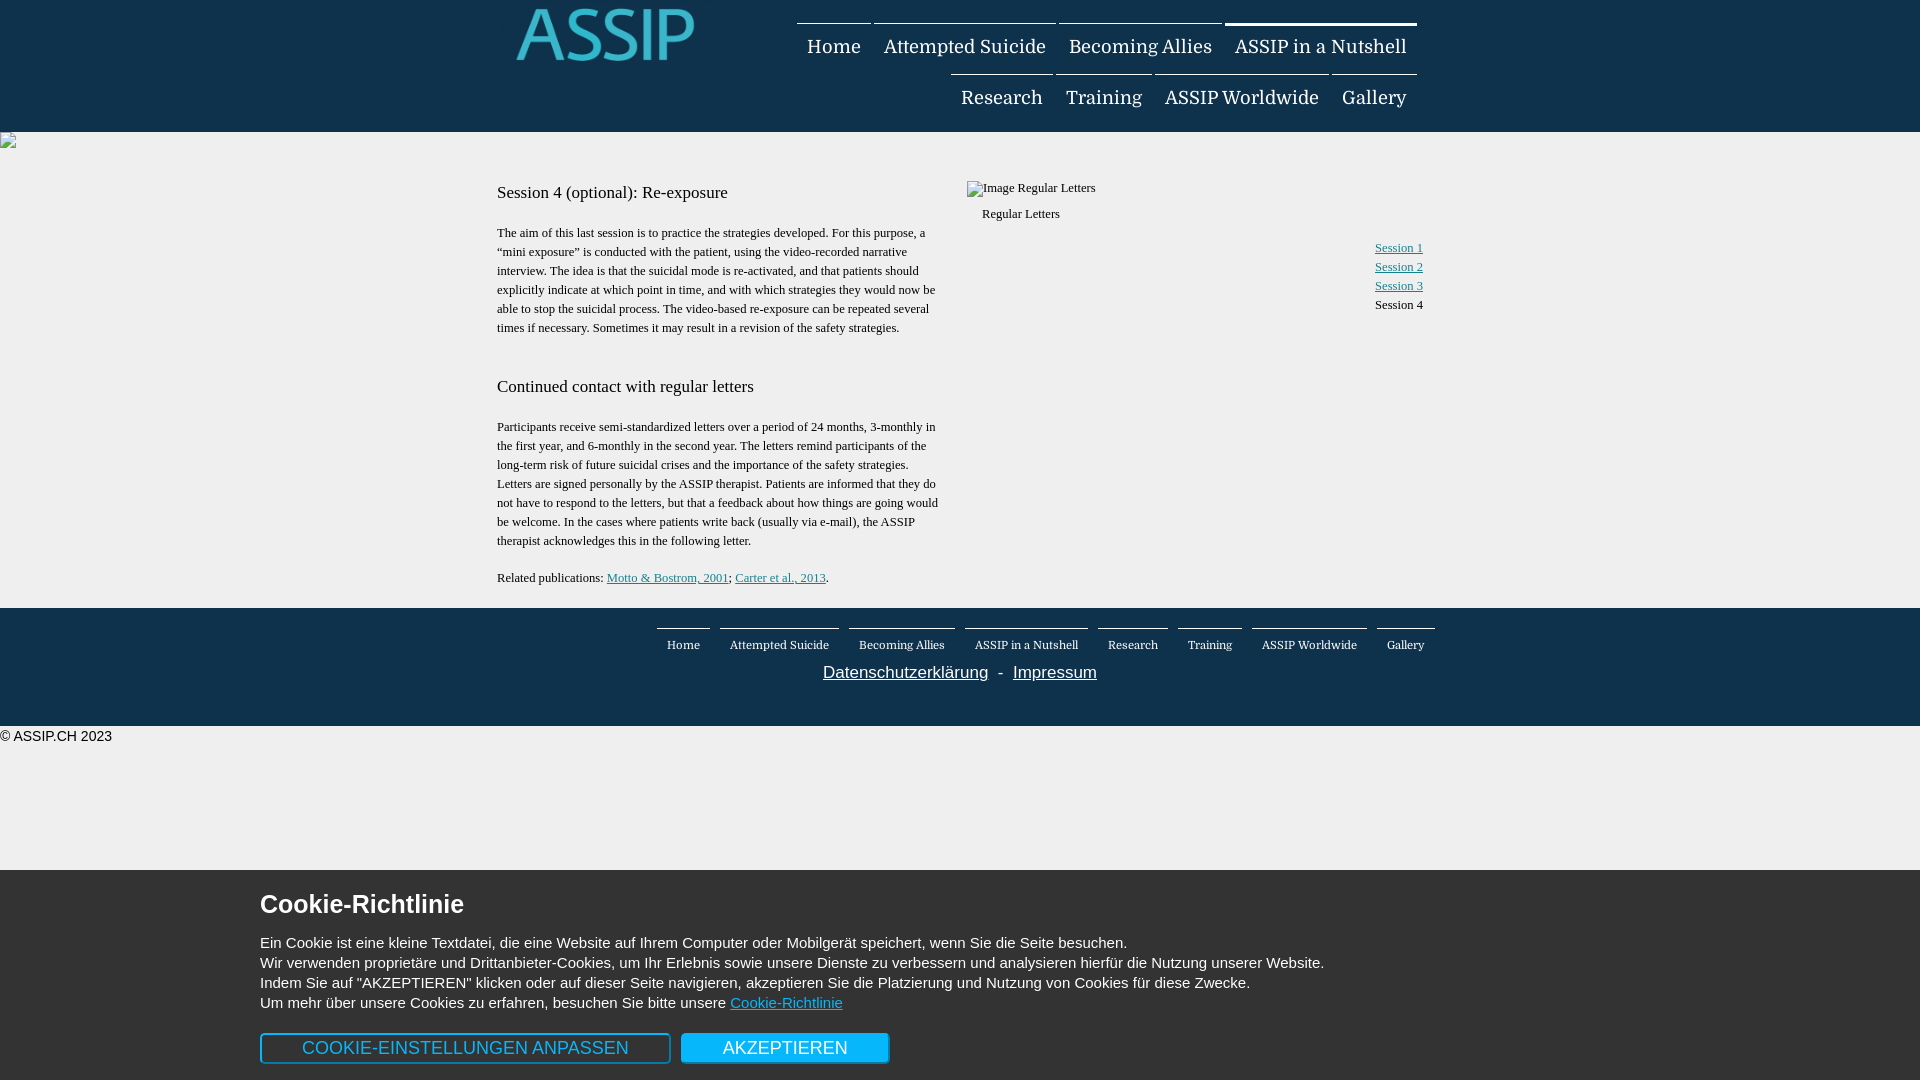  Describe the element at coordinates (834, 47) in the screenshot. I see `Home` at that location.